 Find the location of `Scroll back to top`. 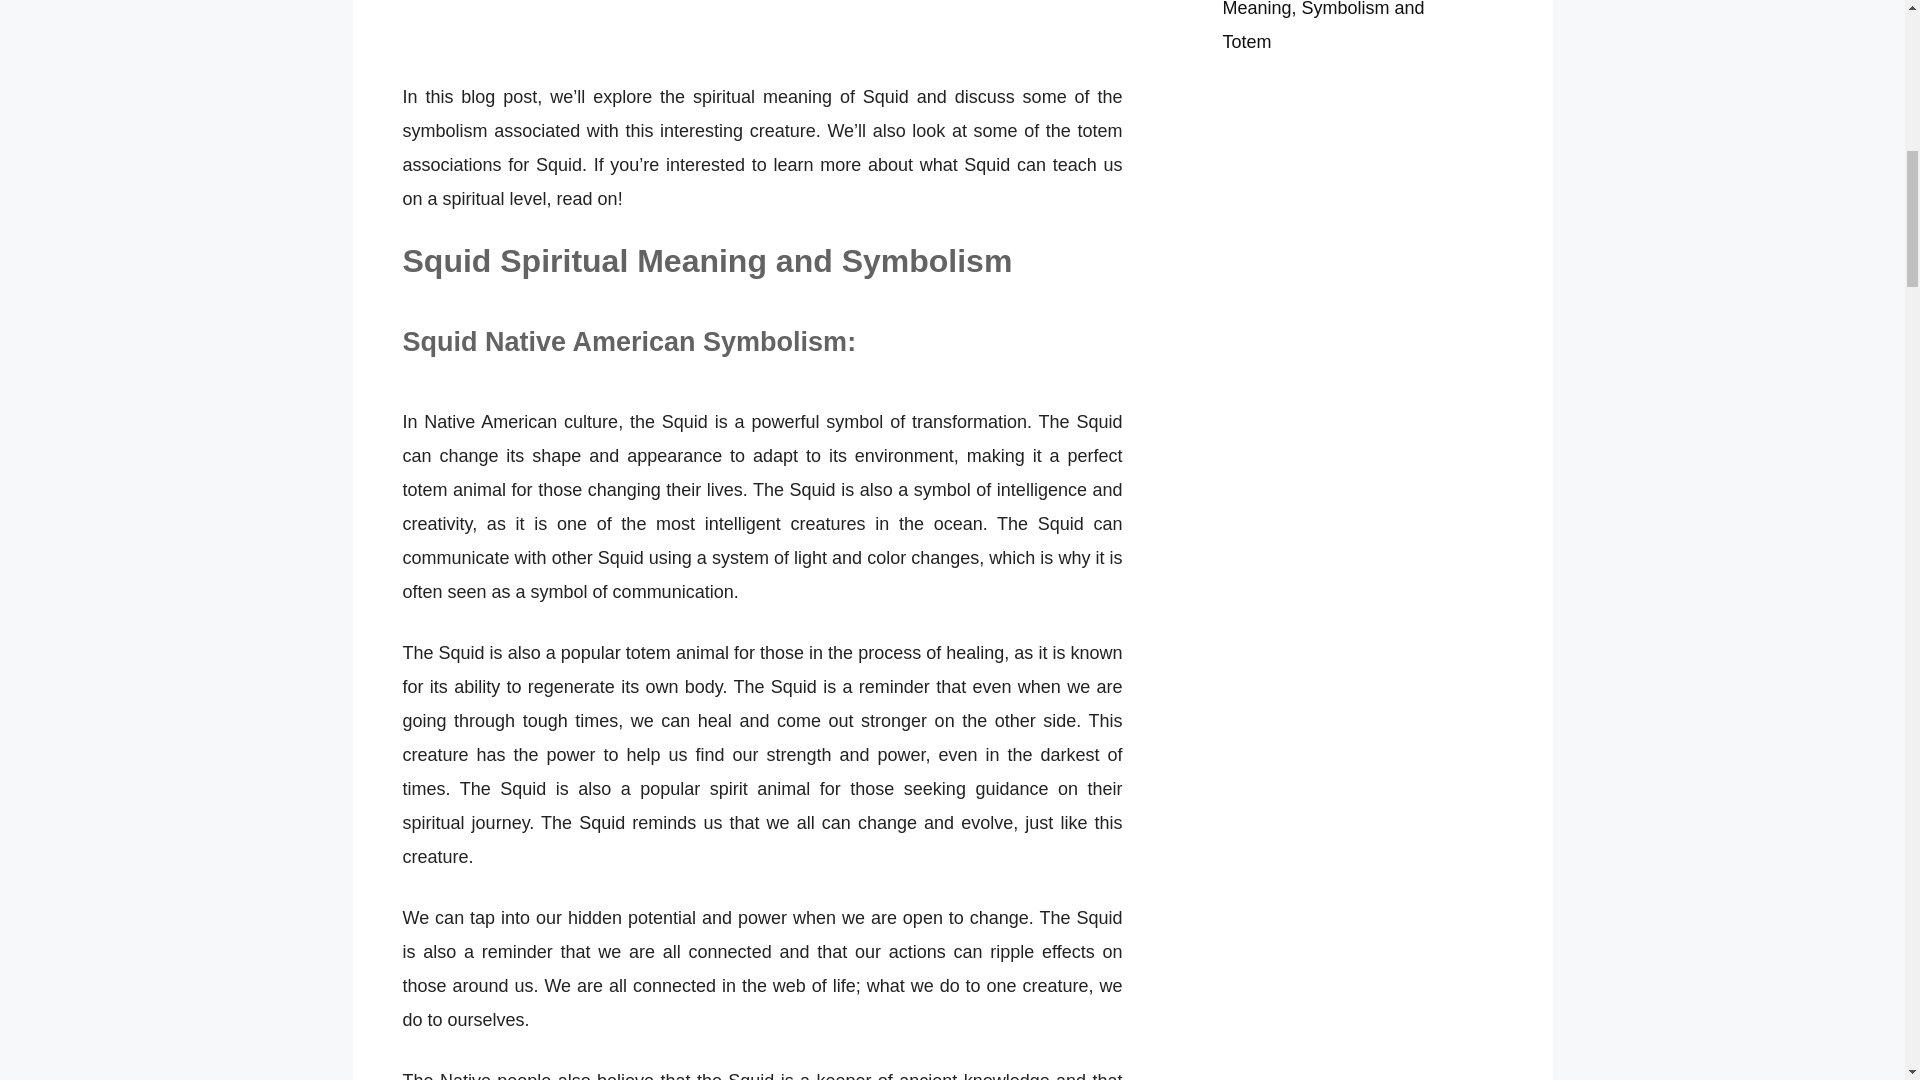

Scroll back to top is located at coordinates (1855, 949).